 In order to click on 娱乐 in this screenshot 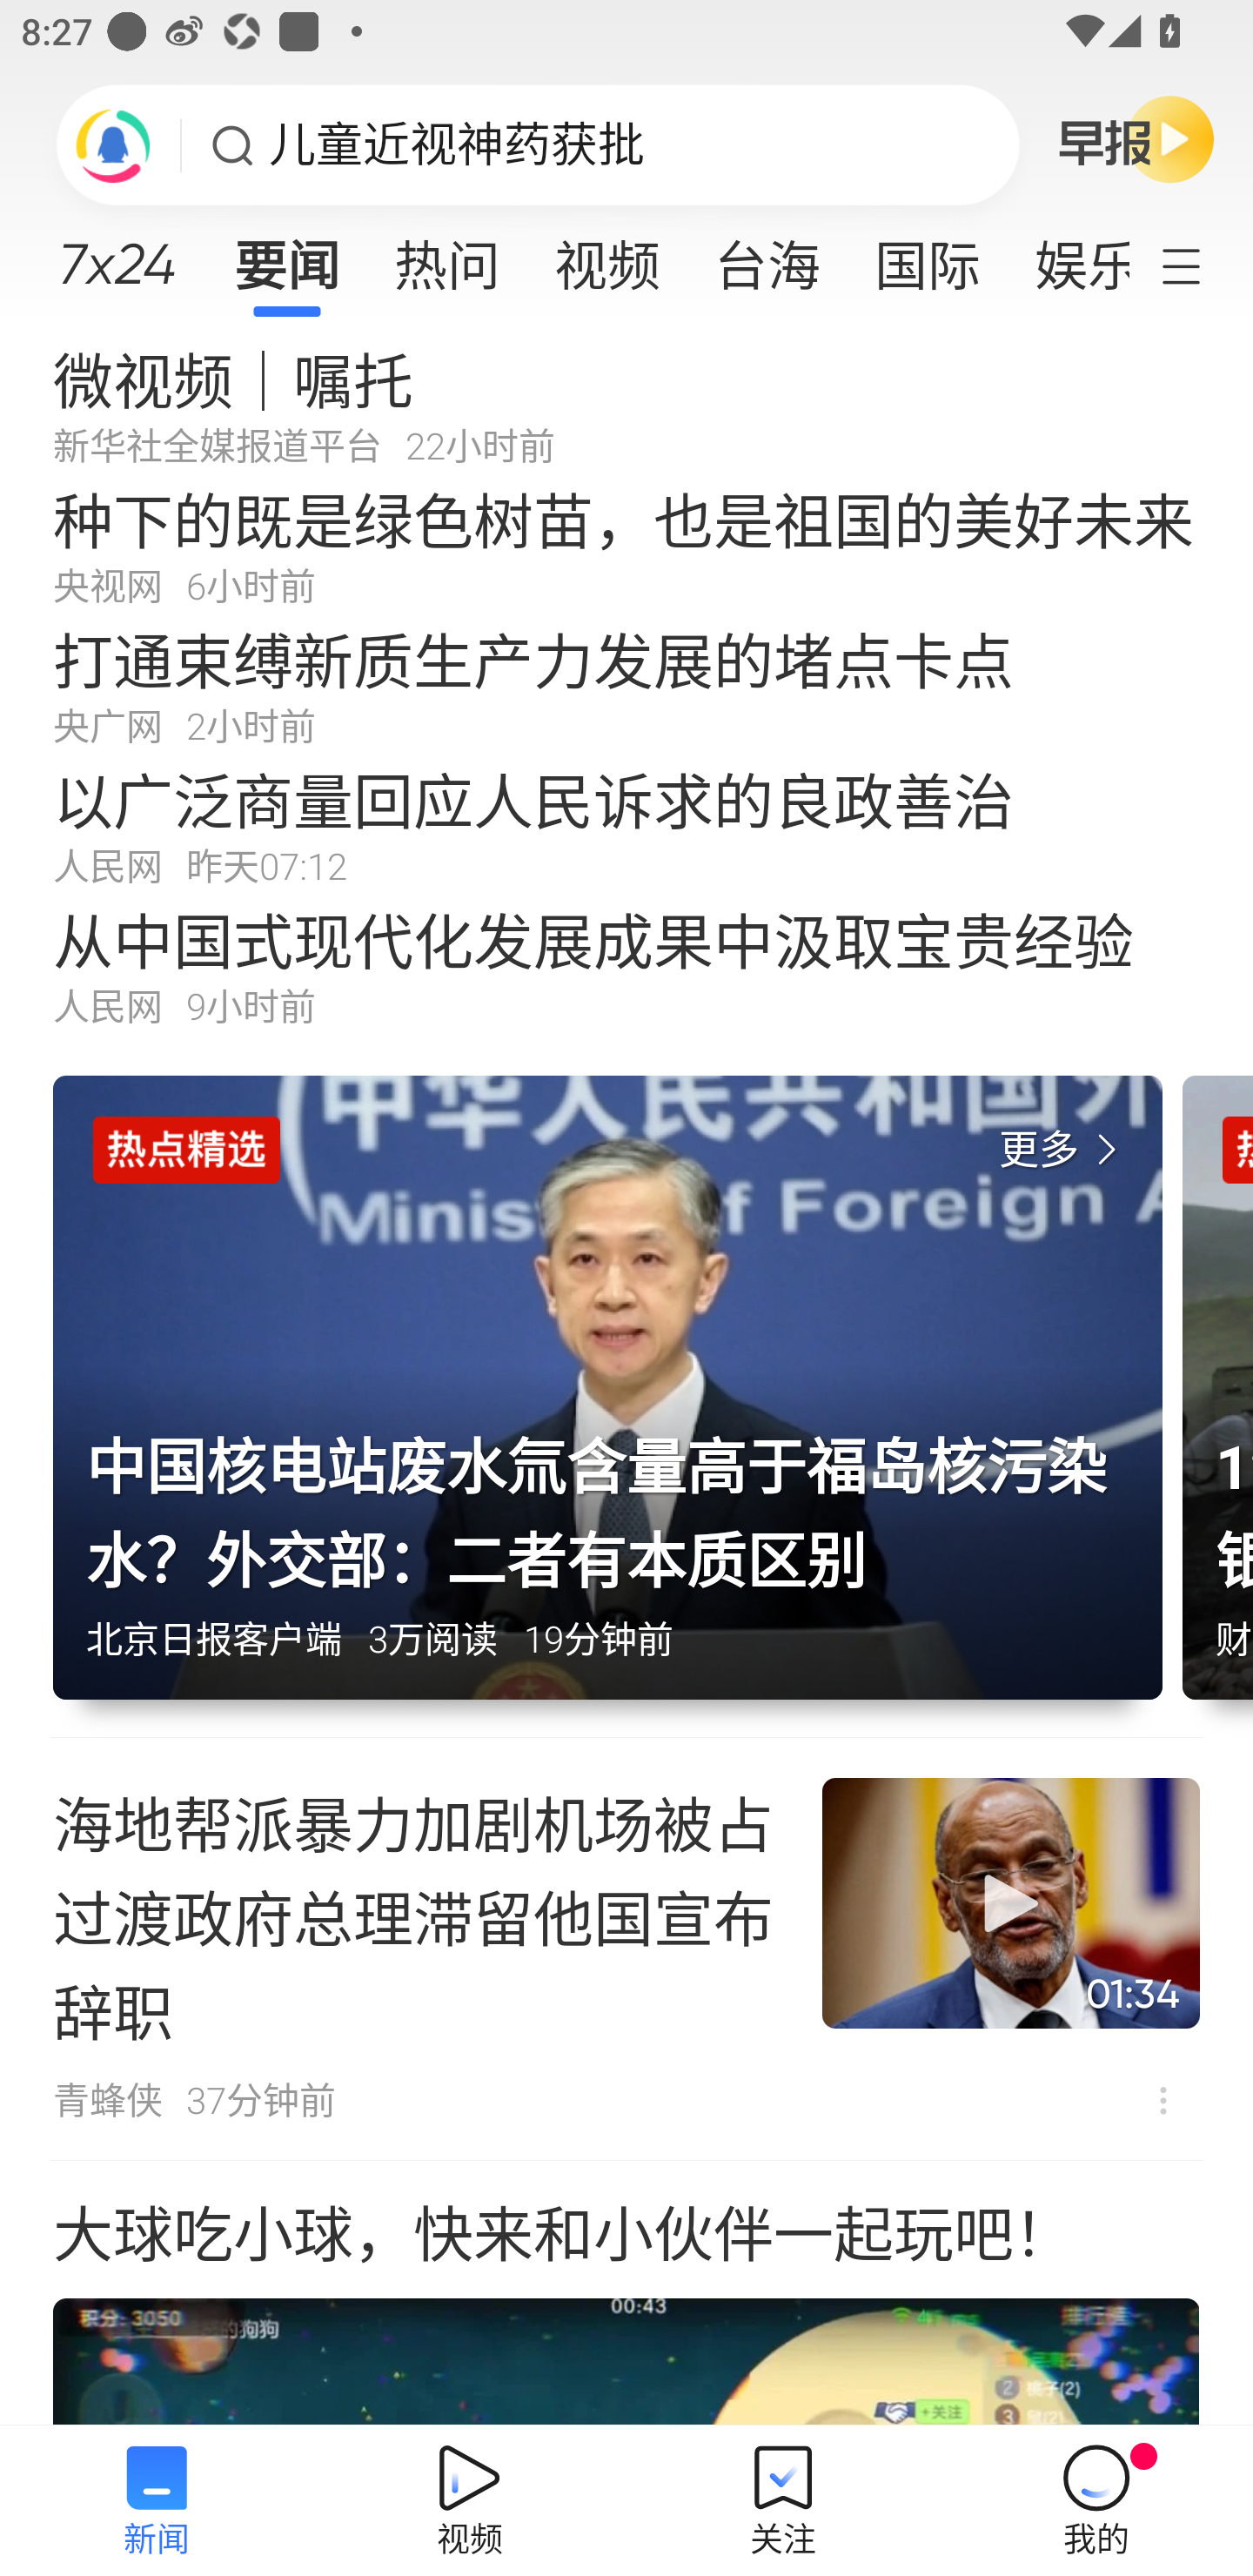, I will do `click(1068, 256)`.